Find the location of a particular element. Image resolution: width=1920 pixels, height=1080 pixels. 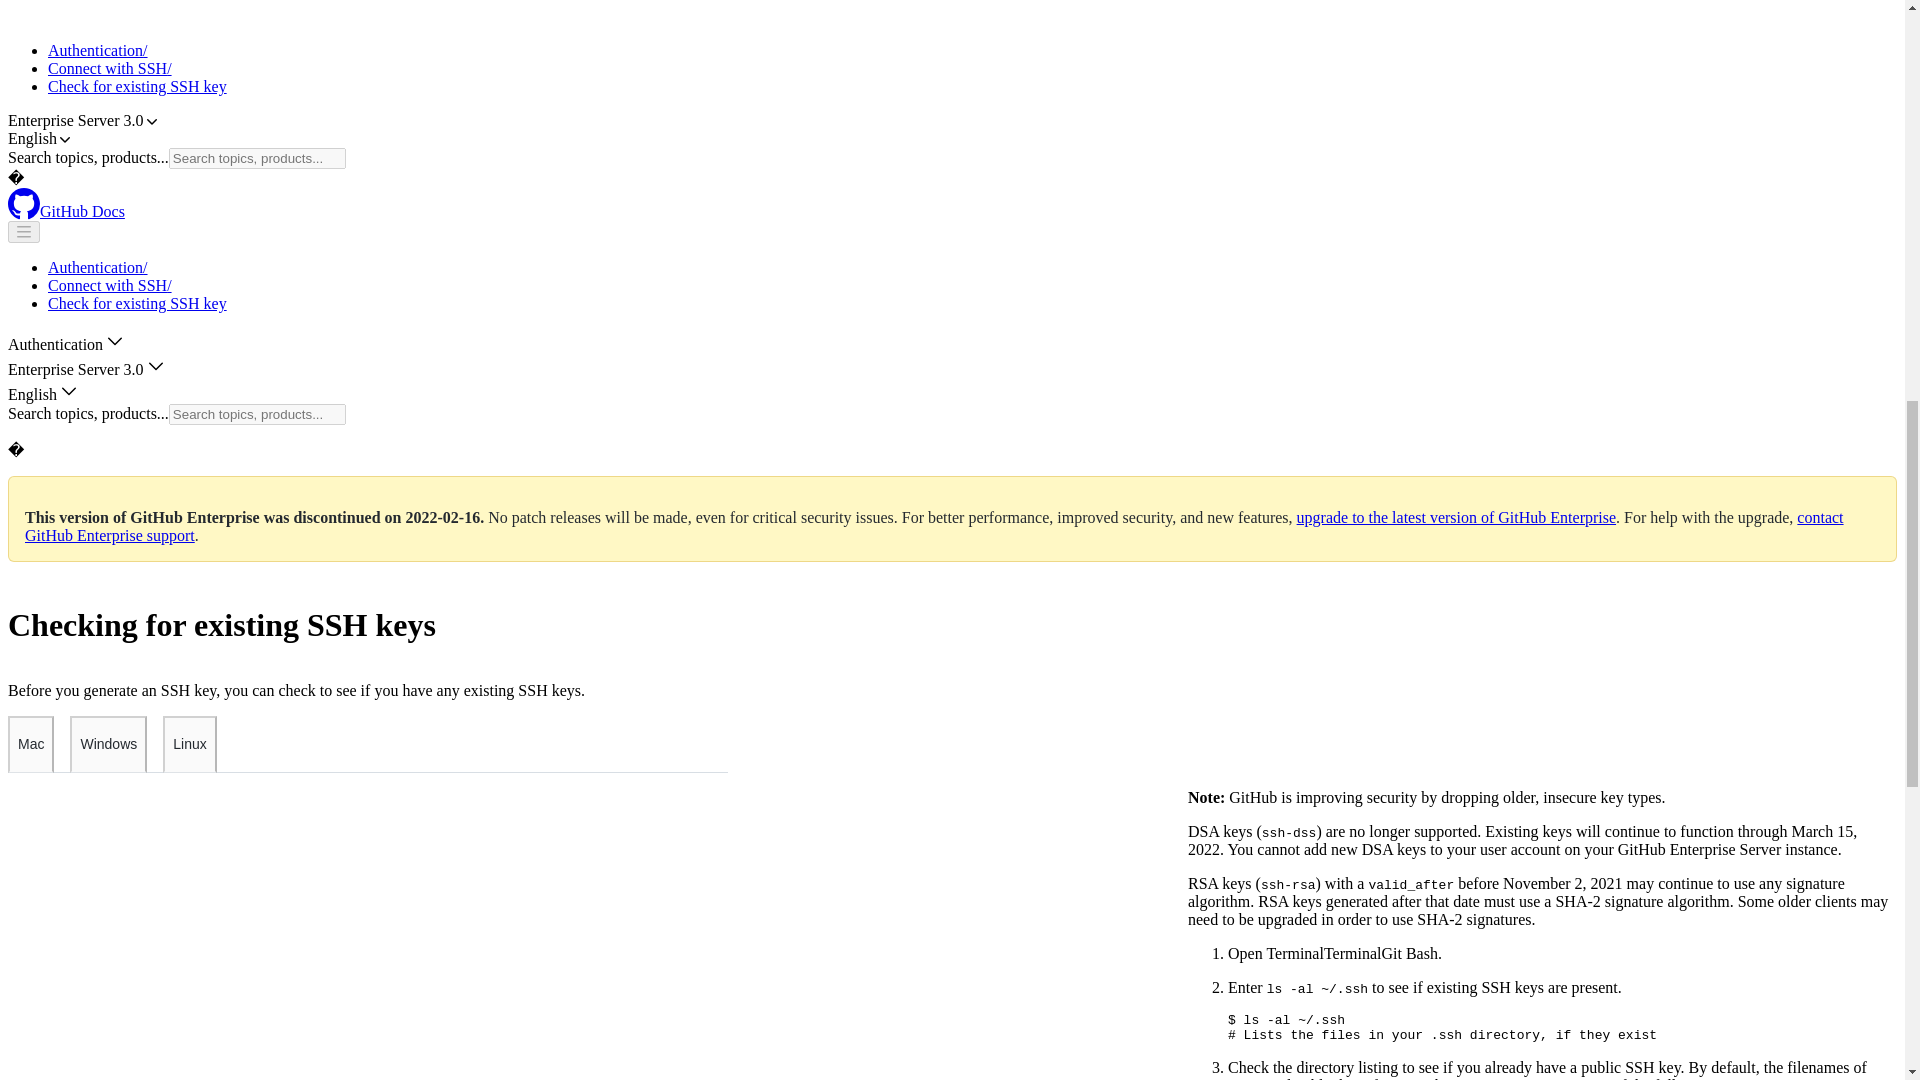

Check for existing SSH key is located at coordinates (137, 303).